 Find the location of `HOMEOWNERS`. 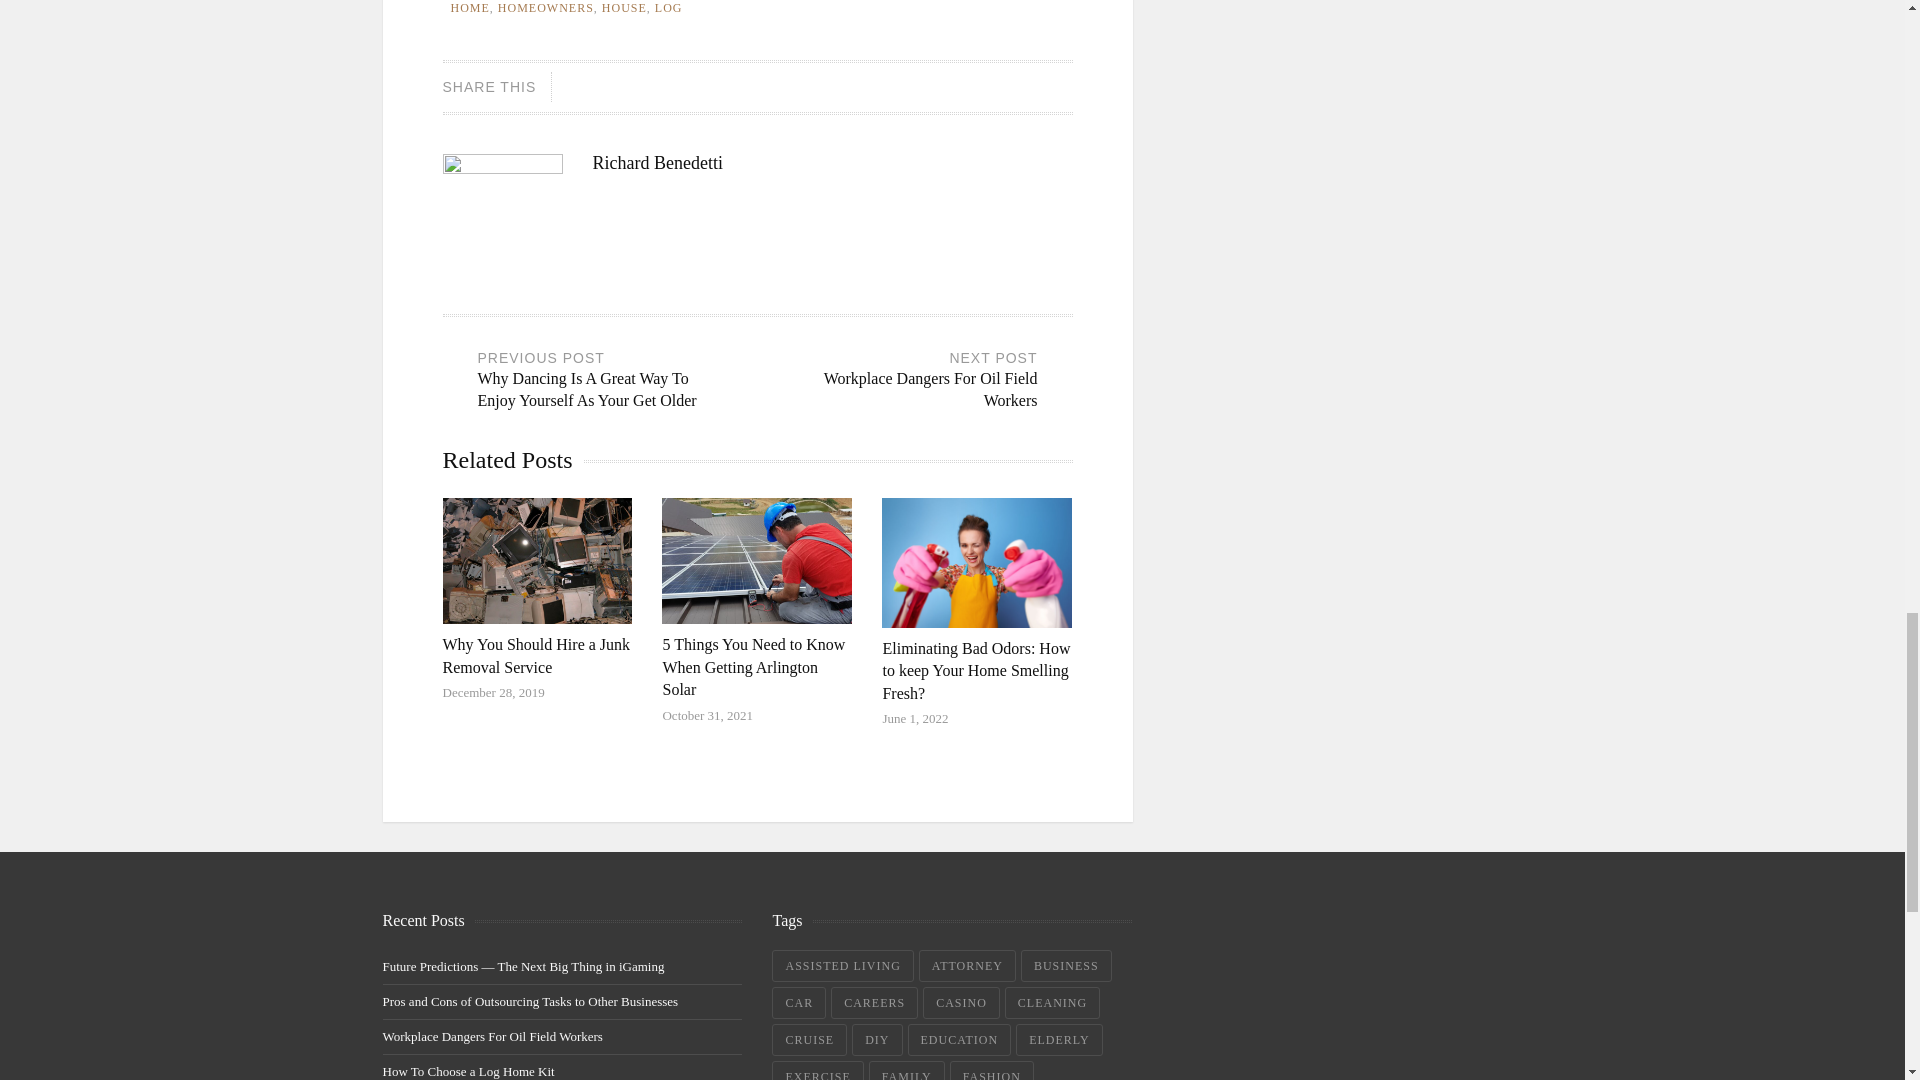

HOMEOWNERS is located at coordinates (535, 656).